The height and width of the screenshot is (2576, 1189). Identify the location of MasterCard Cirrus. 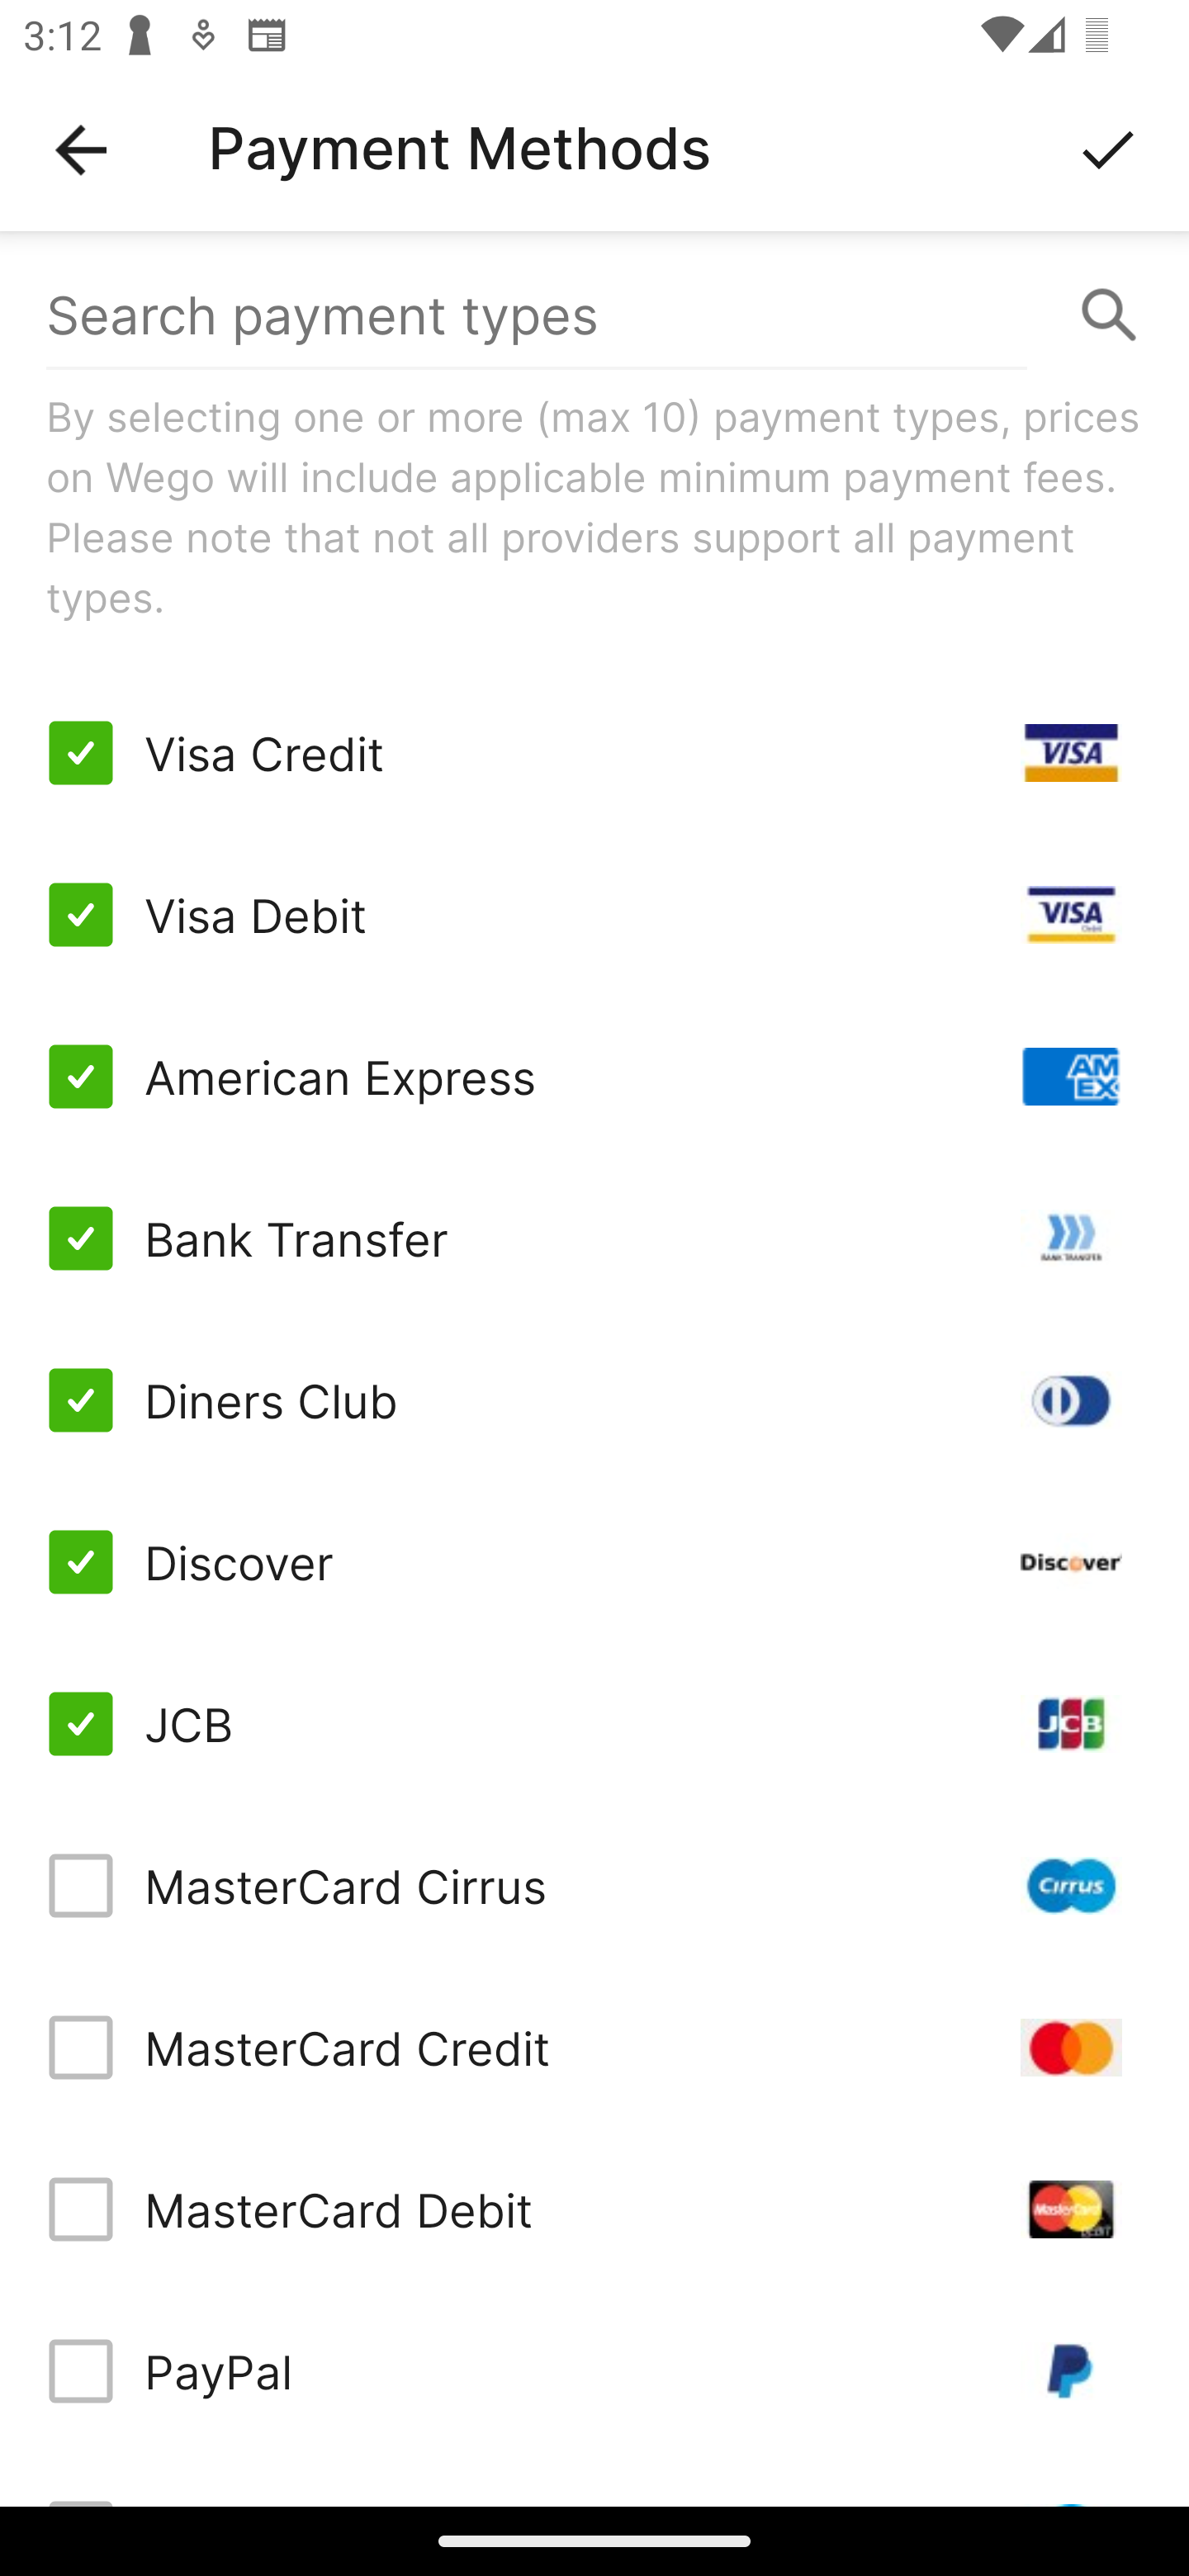
(594, 1886).